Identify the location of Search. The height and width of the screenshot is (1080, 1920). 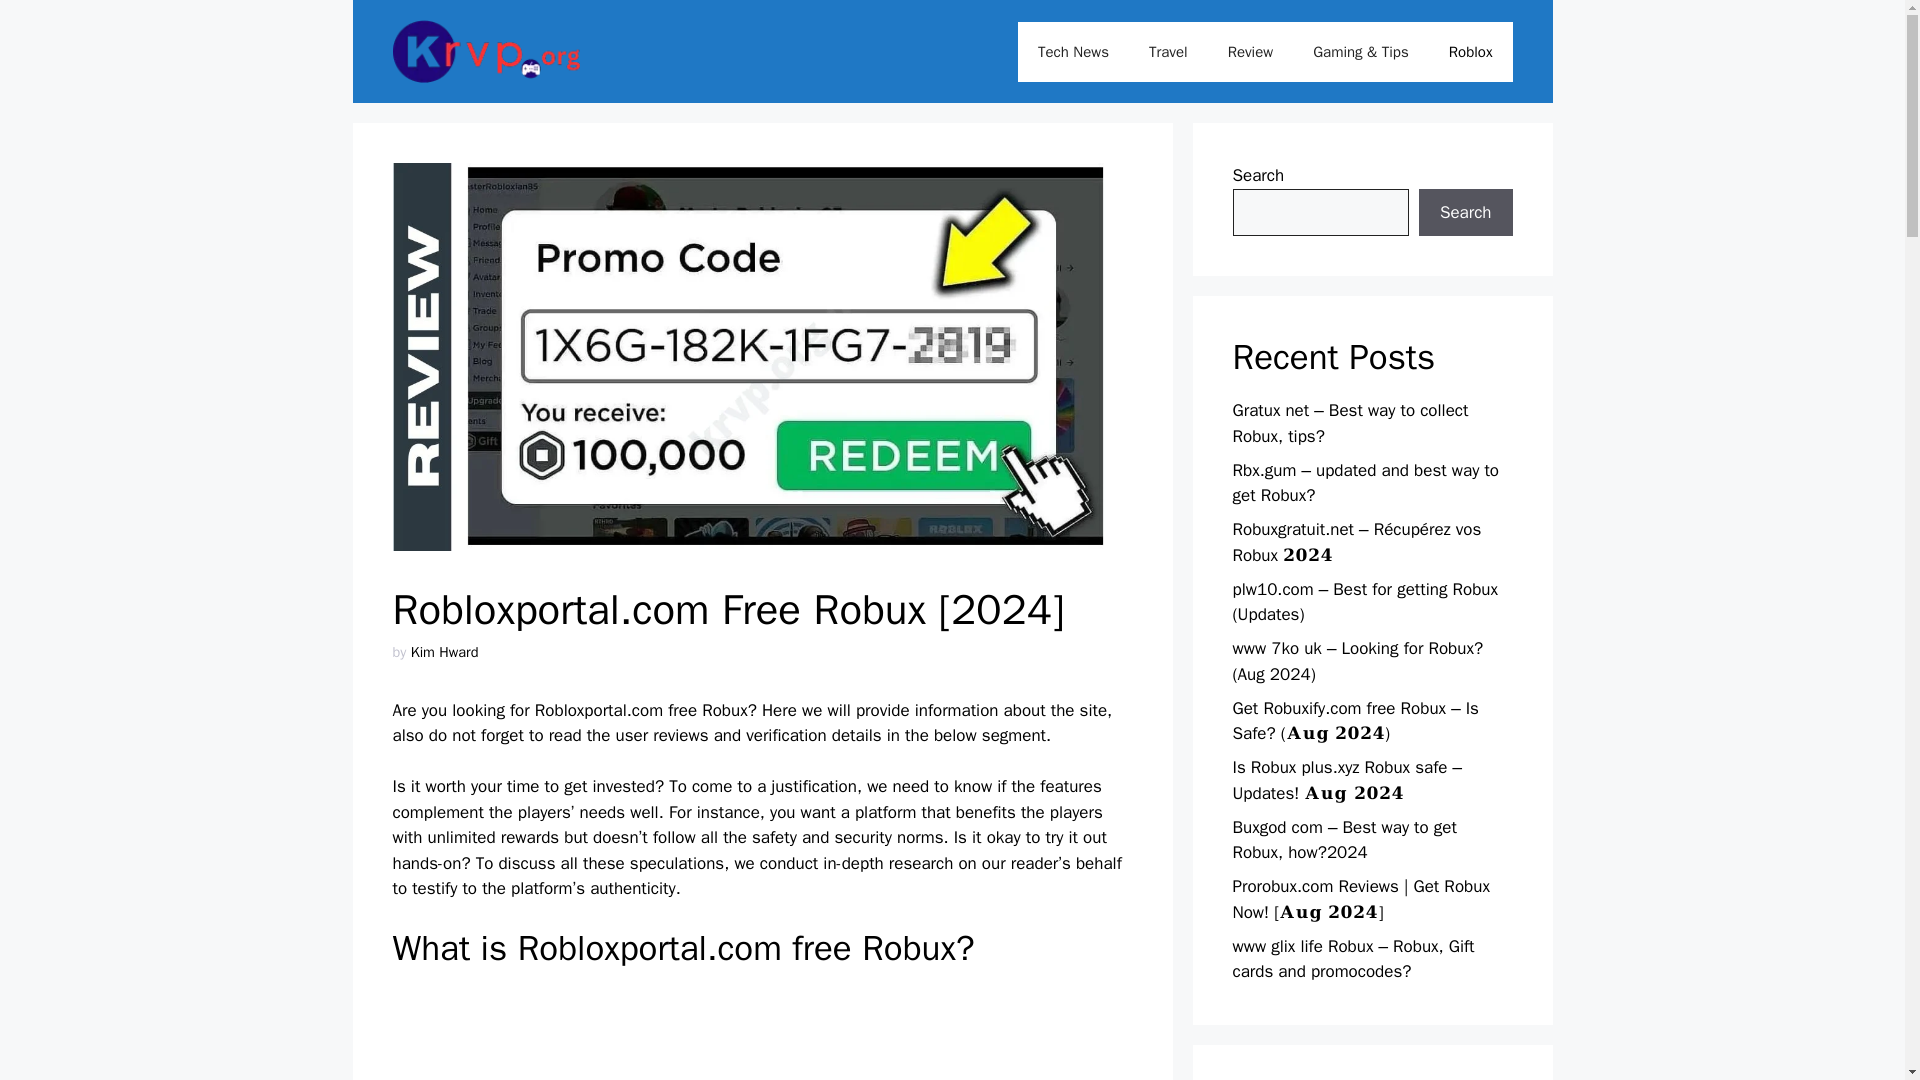
(1465, 212).